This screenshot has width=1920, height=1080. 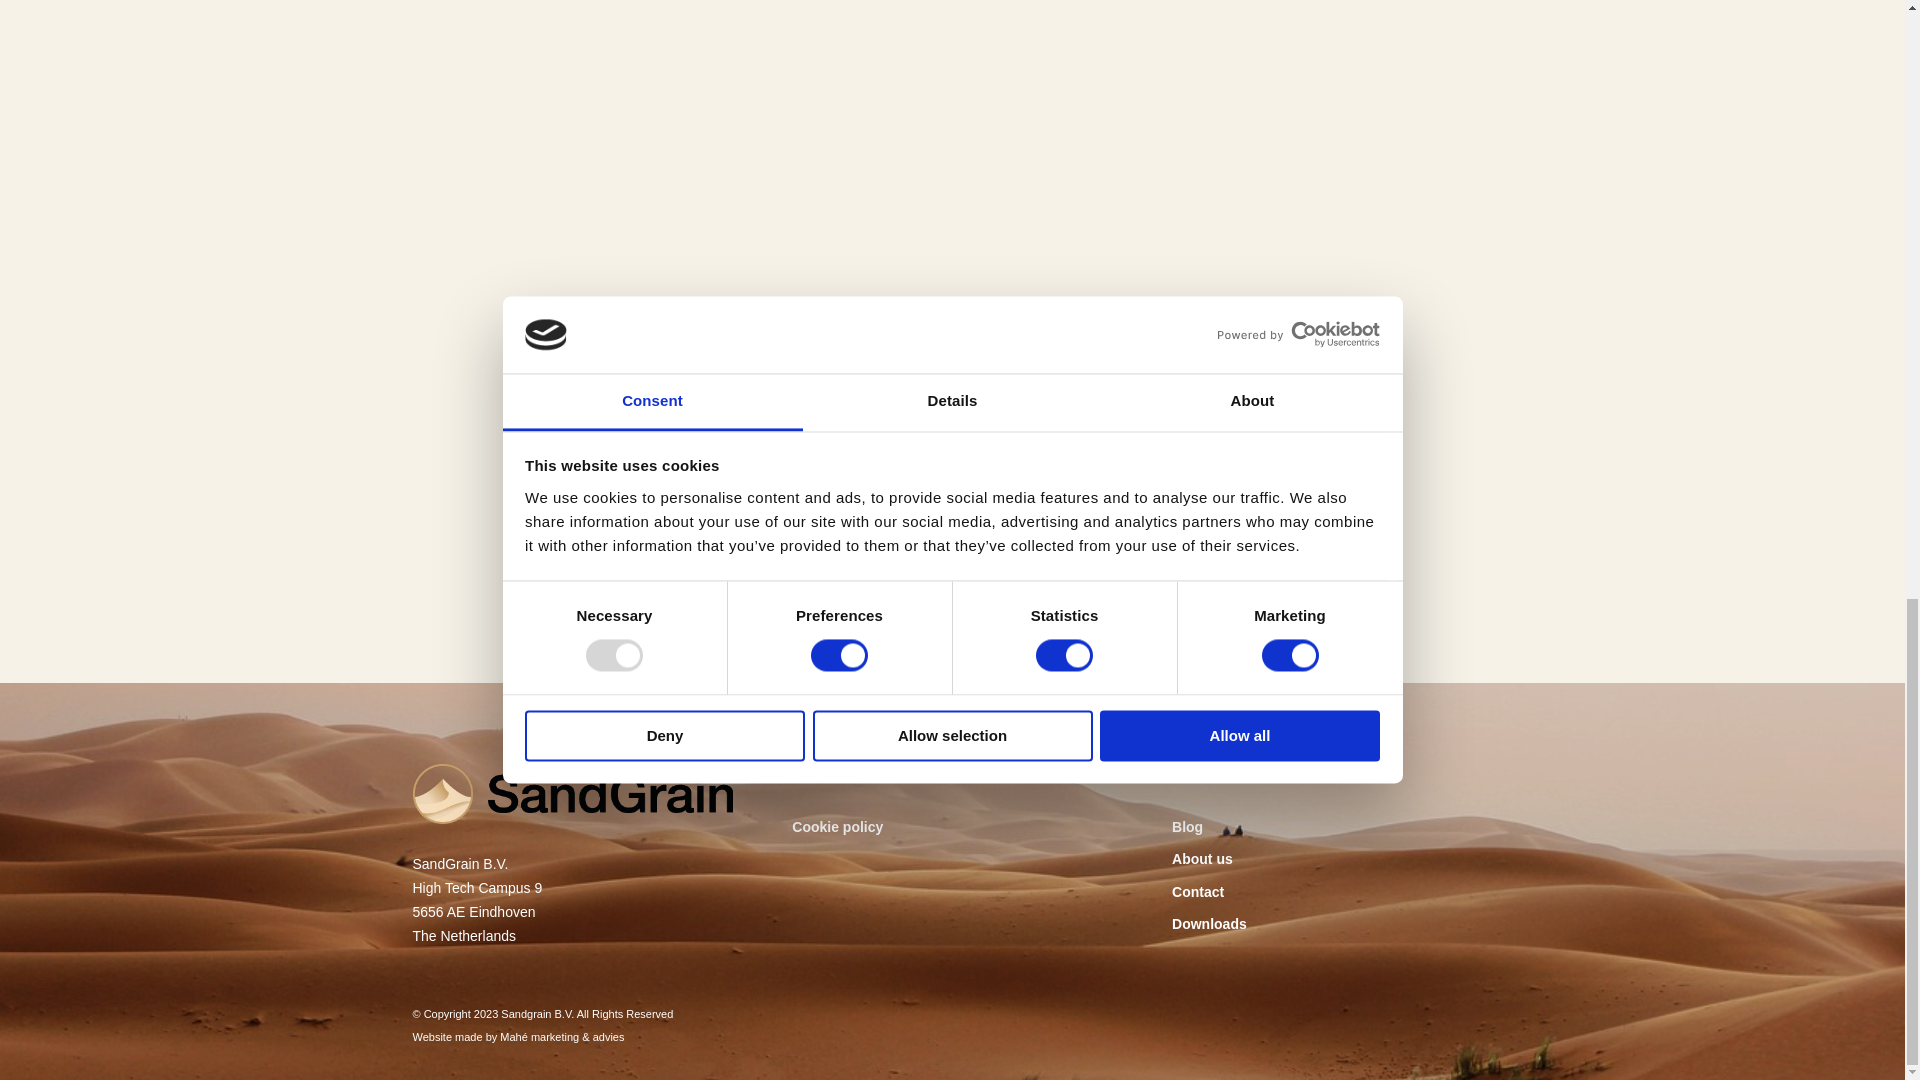 What do you see at coordinates (572, 794) in the screenshot?
I see `logo sandgrain` at bounding box center [572, 794].